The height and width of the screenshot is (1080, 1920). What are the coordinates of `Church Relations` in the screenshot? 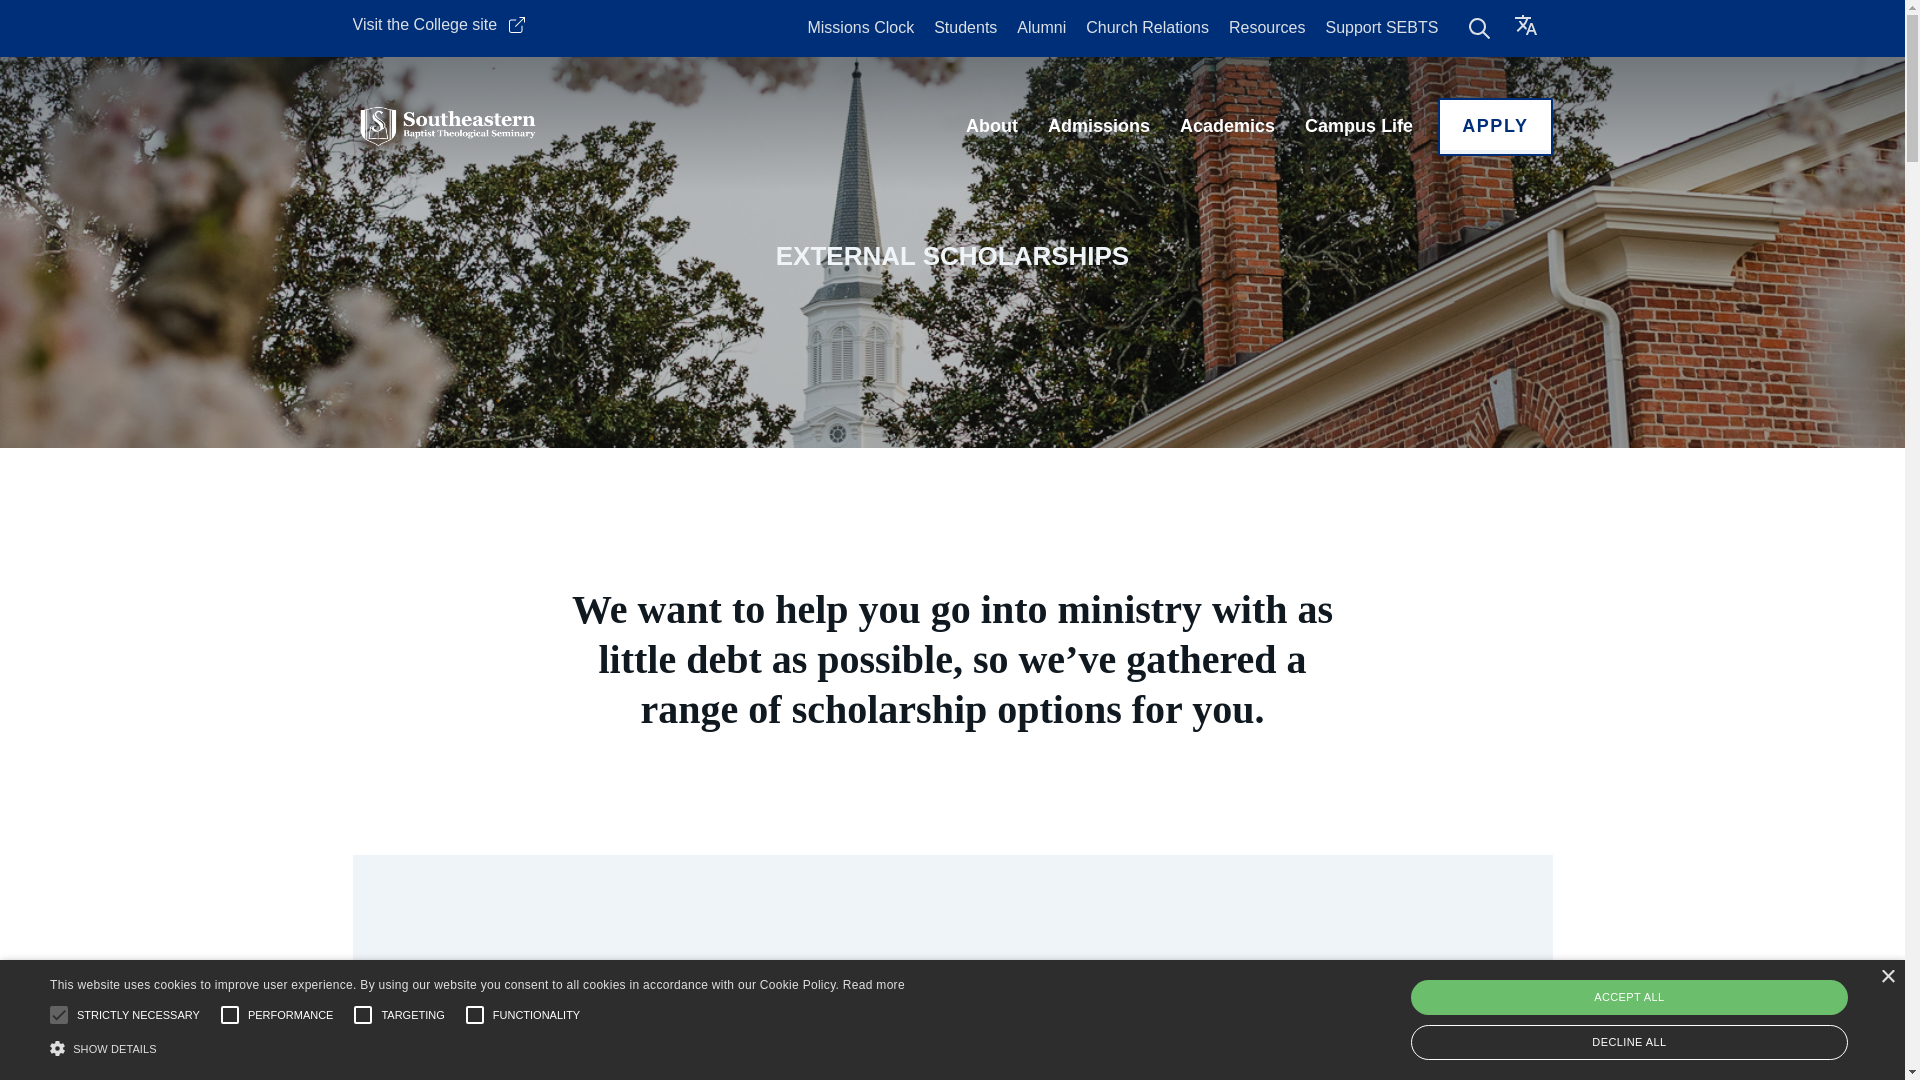 It's located at (1148, 26).